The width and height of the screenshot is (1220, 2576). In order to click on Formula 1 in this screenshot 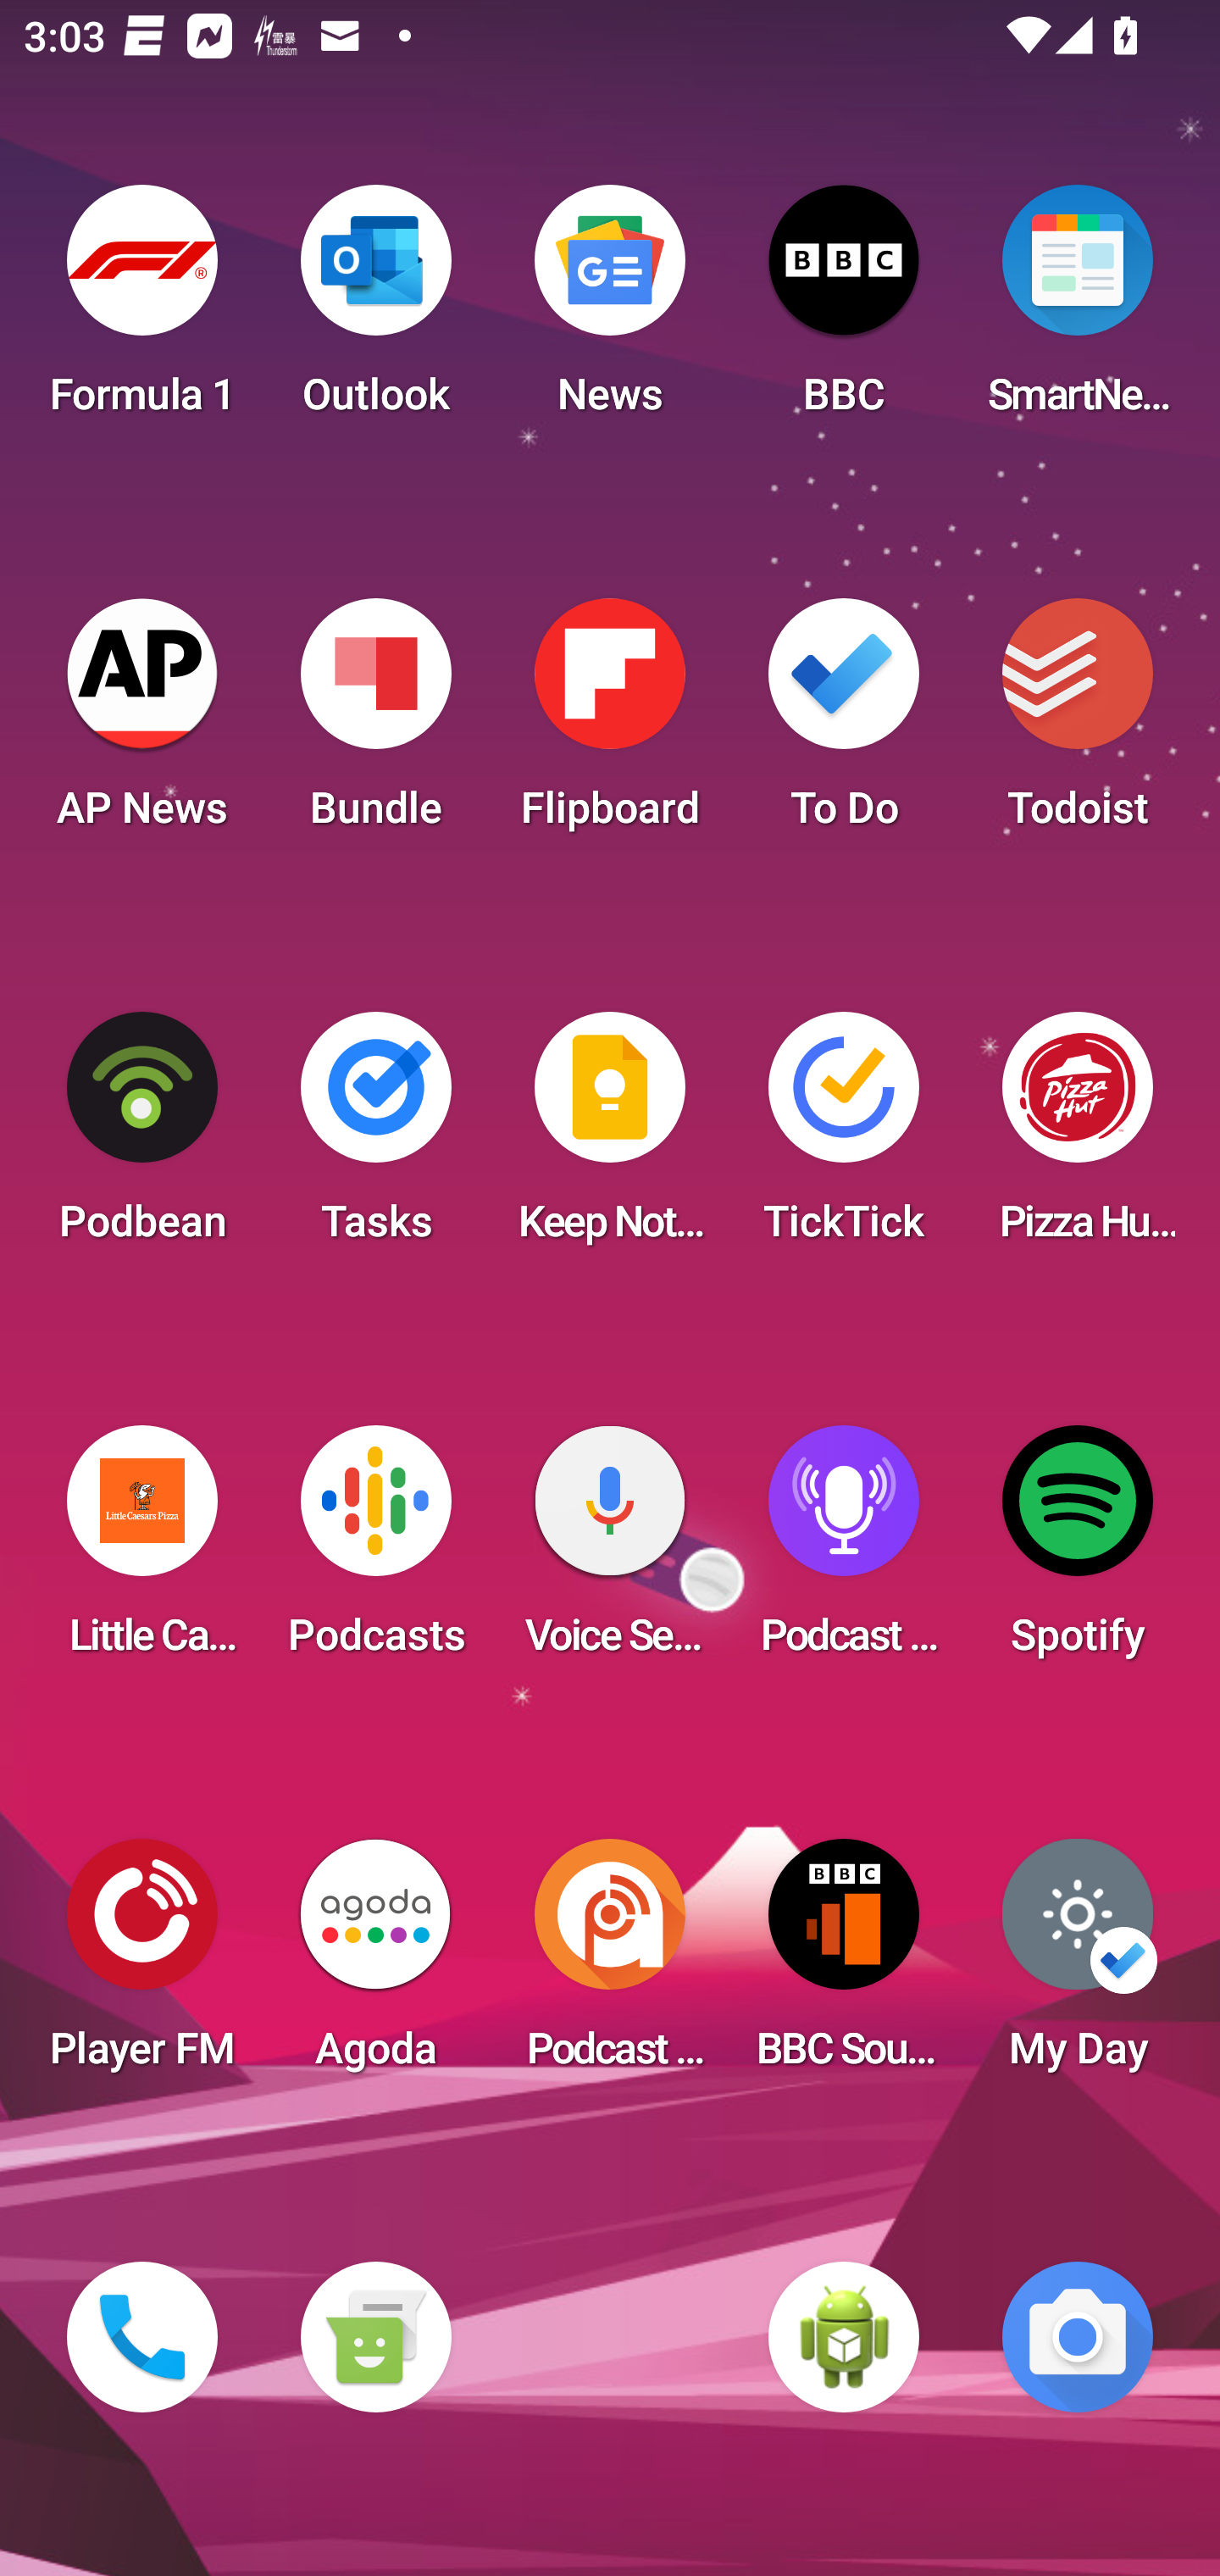, I will do `click(142, 310)`.